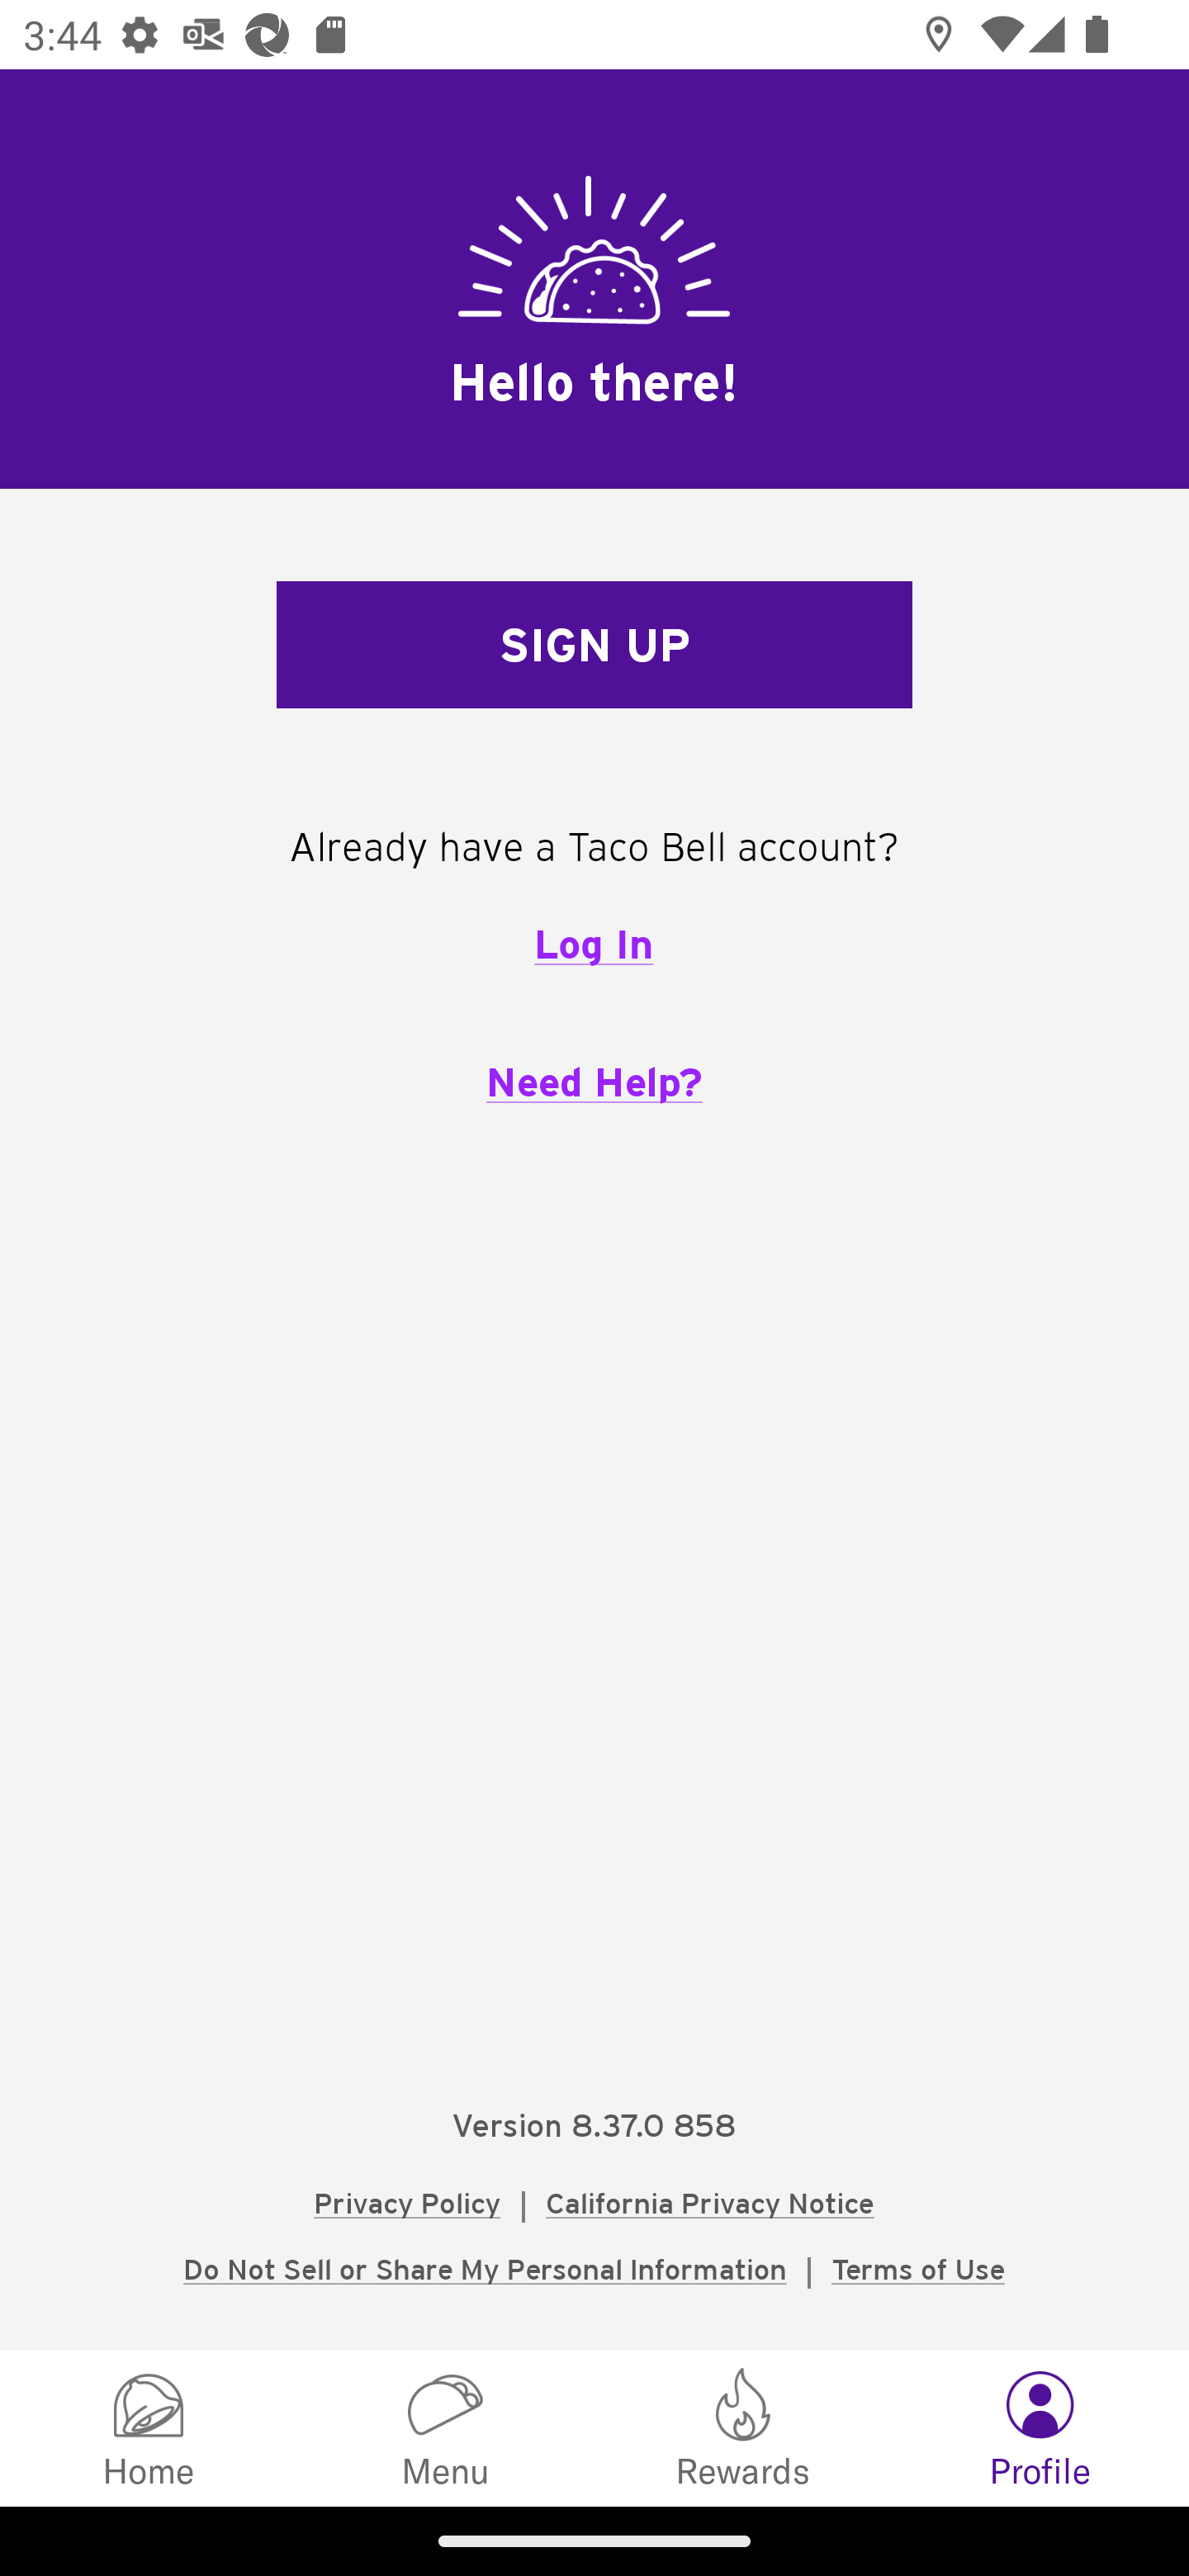  Describe the element at coordinates (917, 2269) in the screenshot. I see `Terms of Use` at that location.